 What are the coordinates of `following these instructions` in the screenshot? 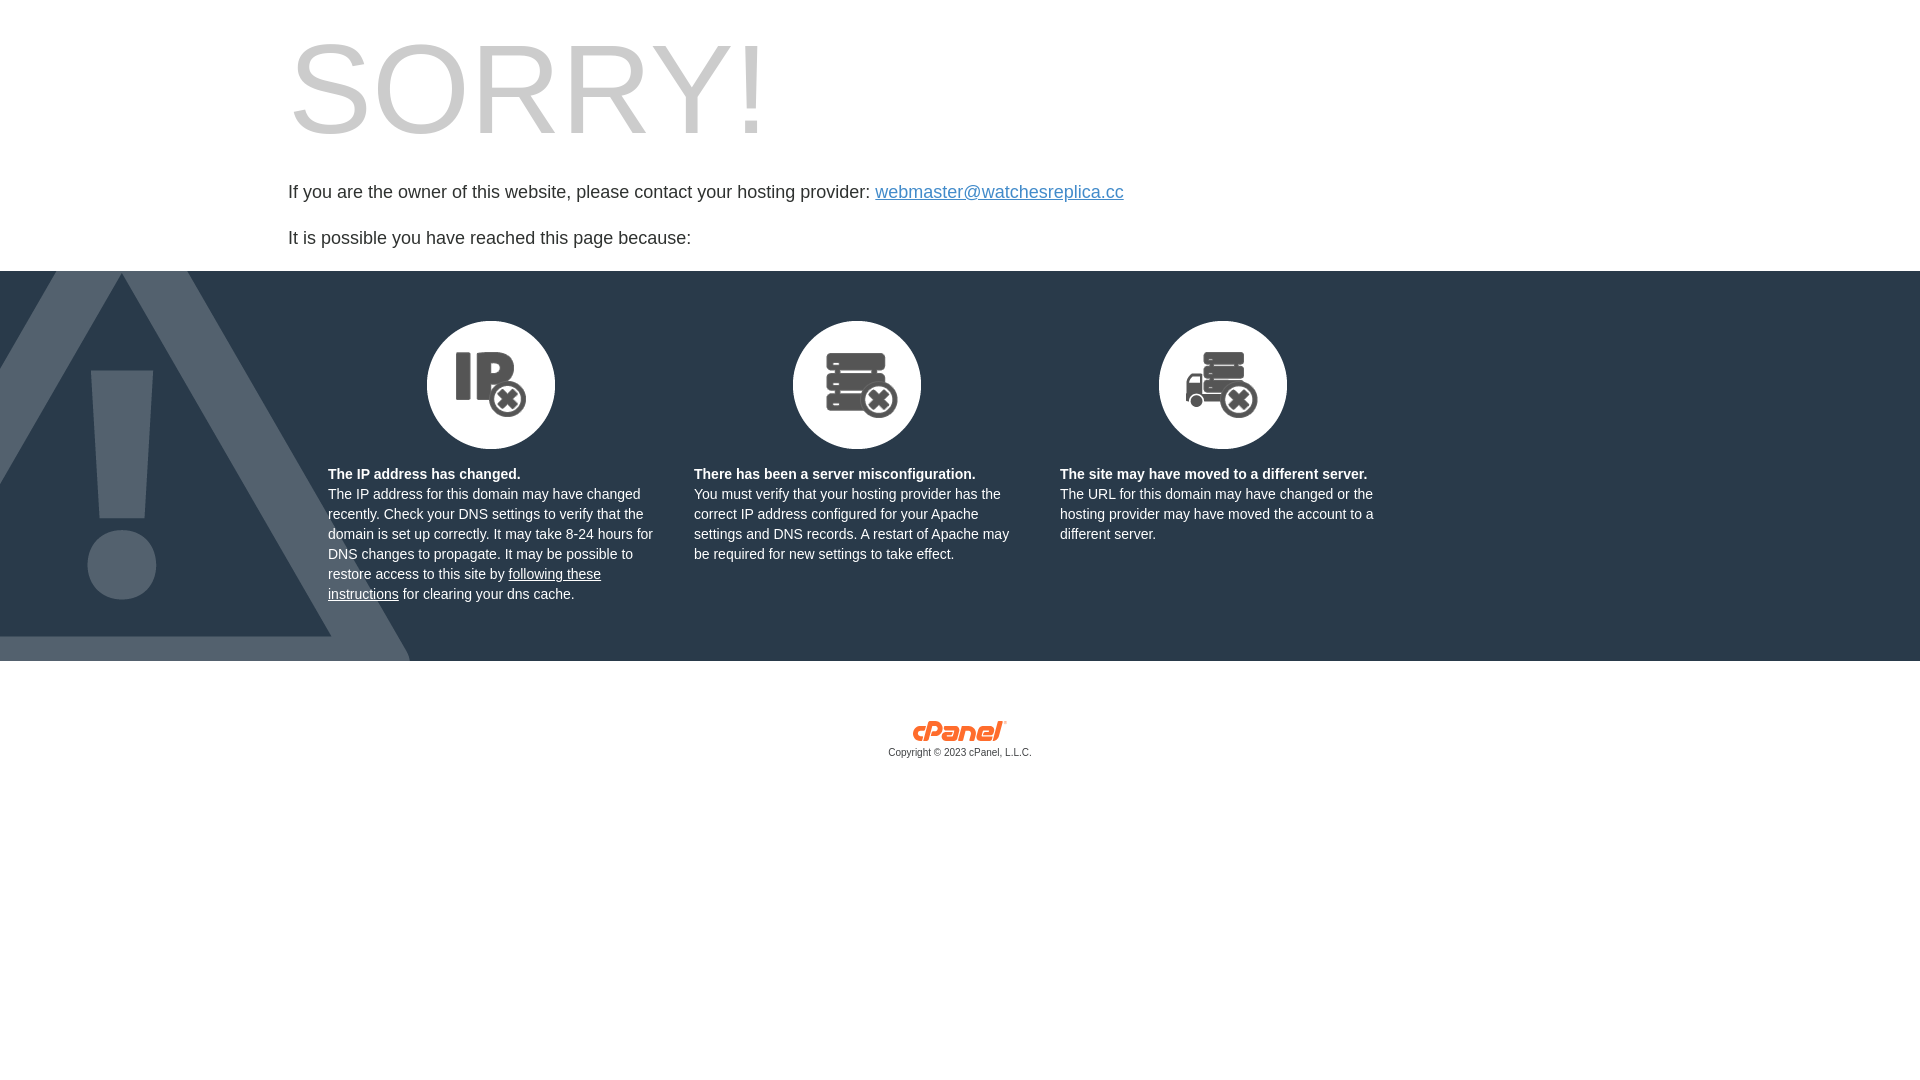 It's located at (464, 584).